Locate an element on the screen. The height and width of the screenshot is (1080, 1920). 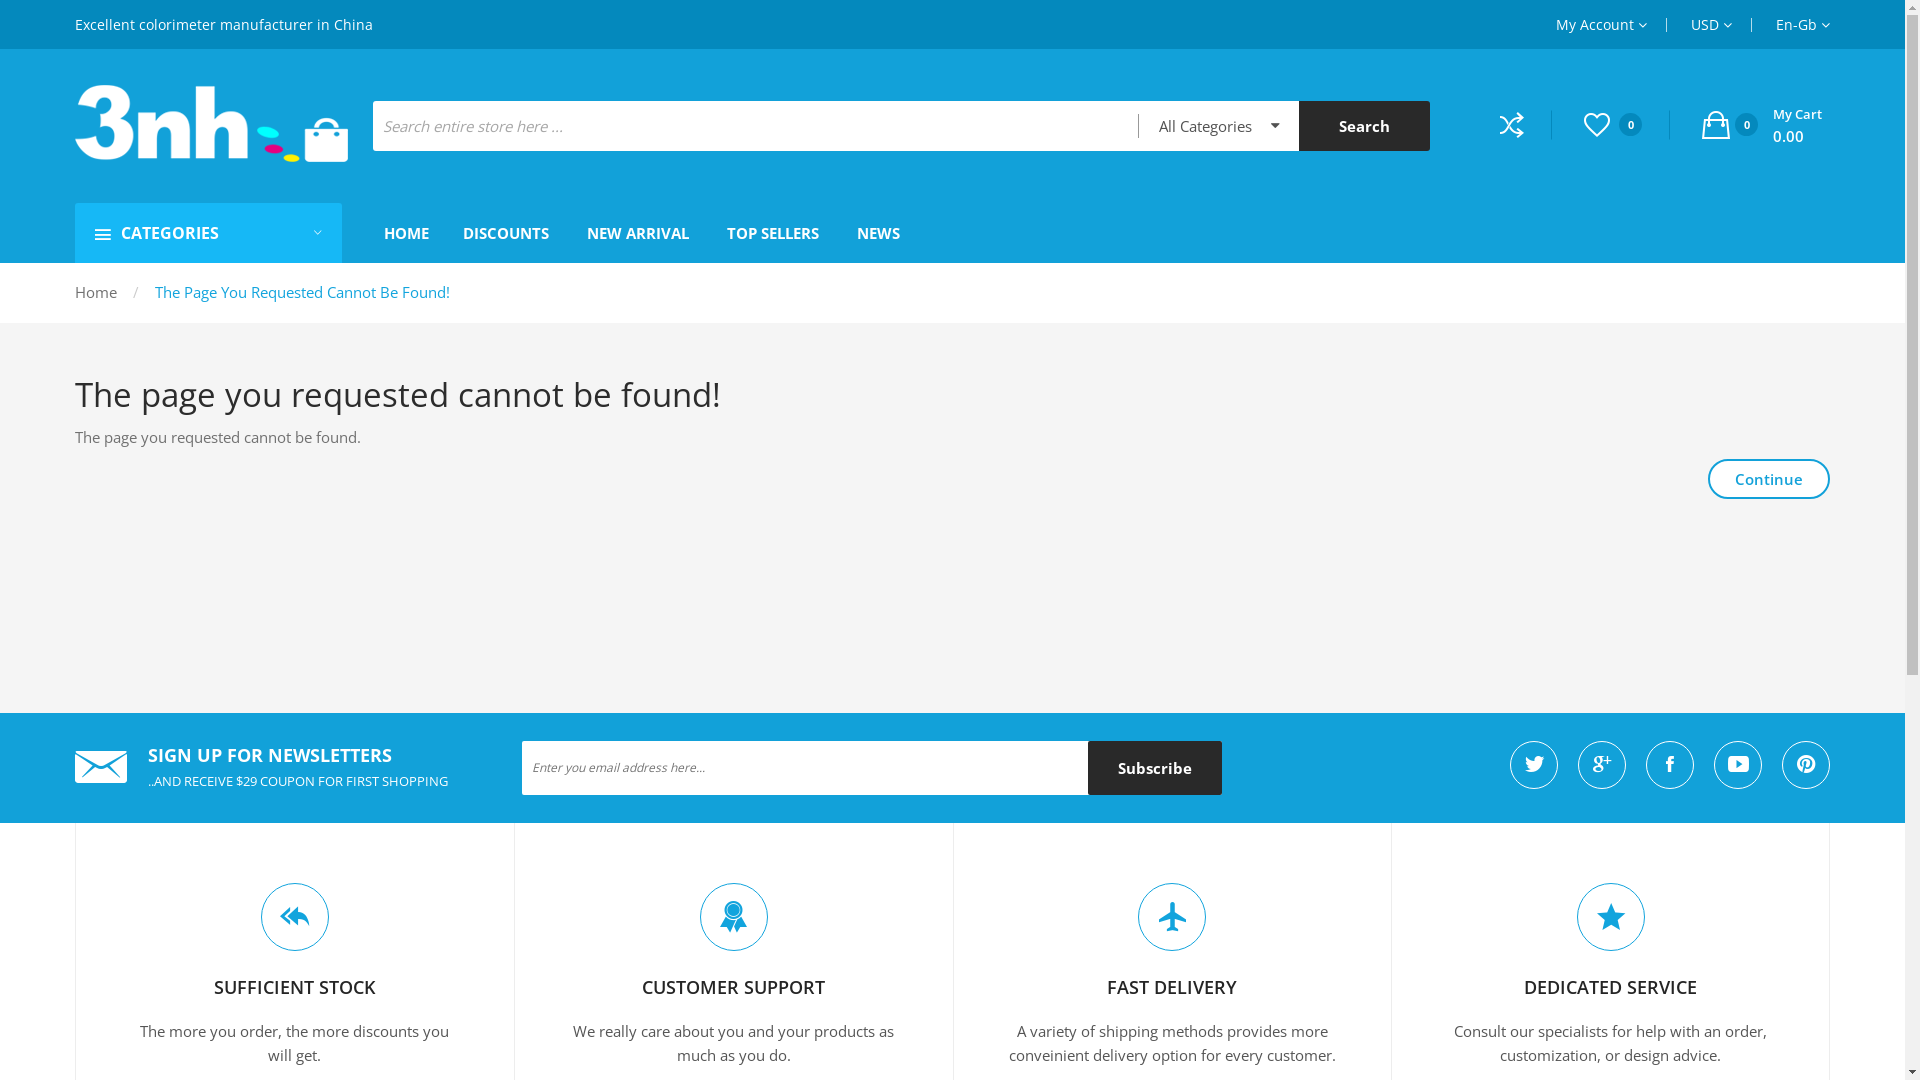
Flickr is located at coordinates (1806, 765).